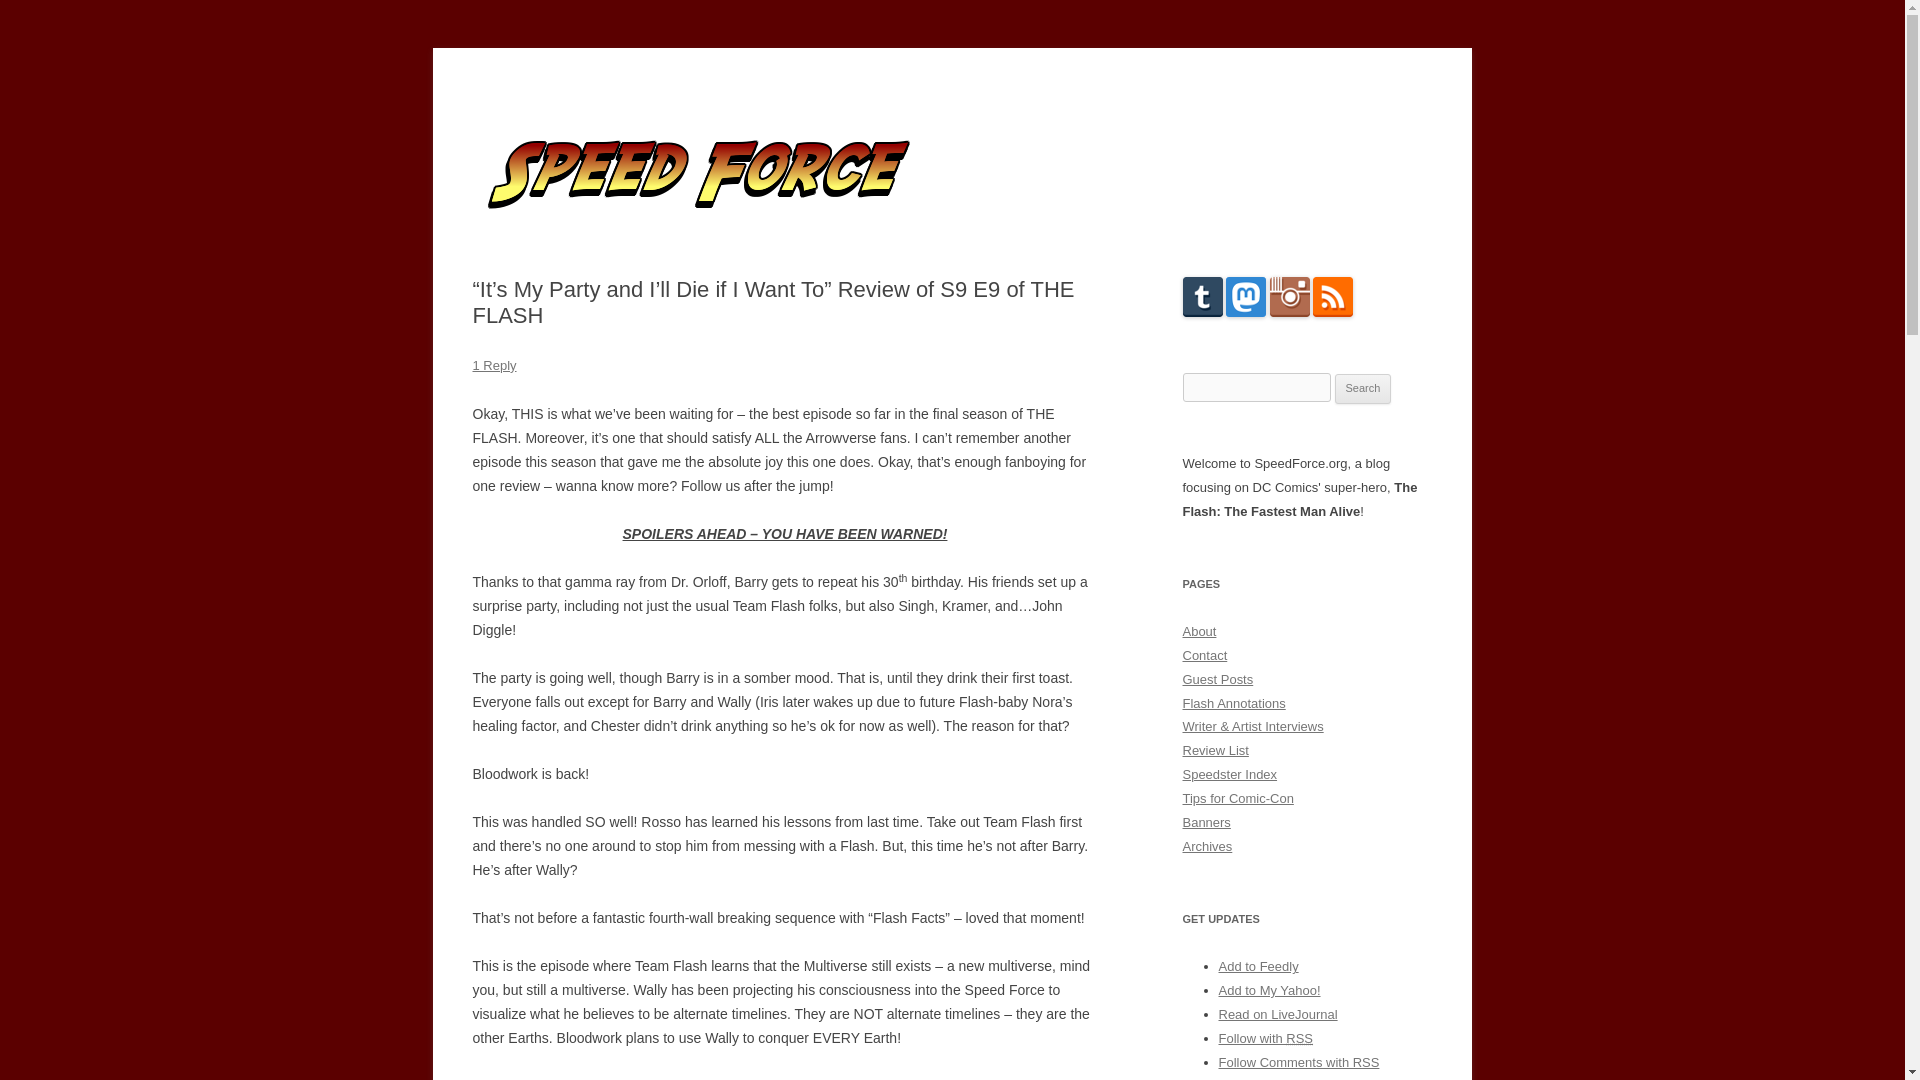  Describe the element at coordinates (1363, 388) in the screenshot. I see `Search` at that location.